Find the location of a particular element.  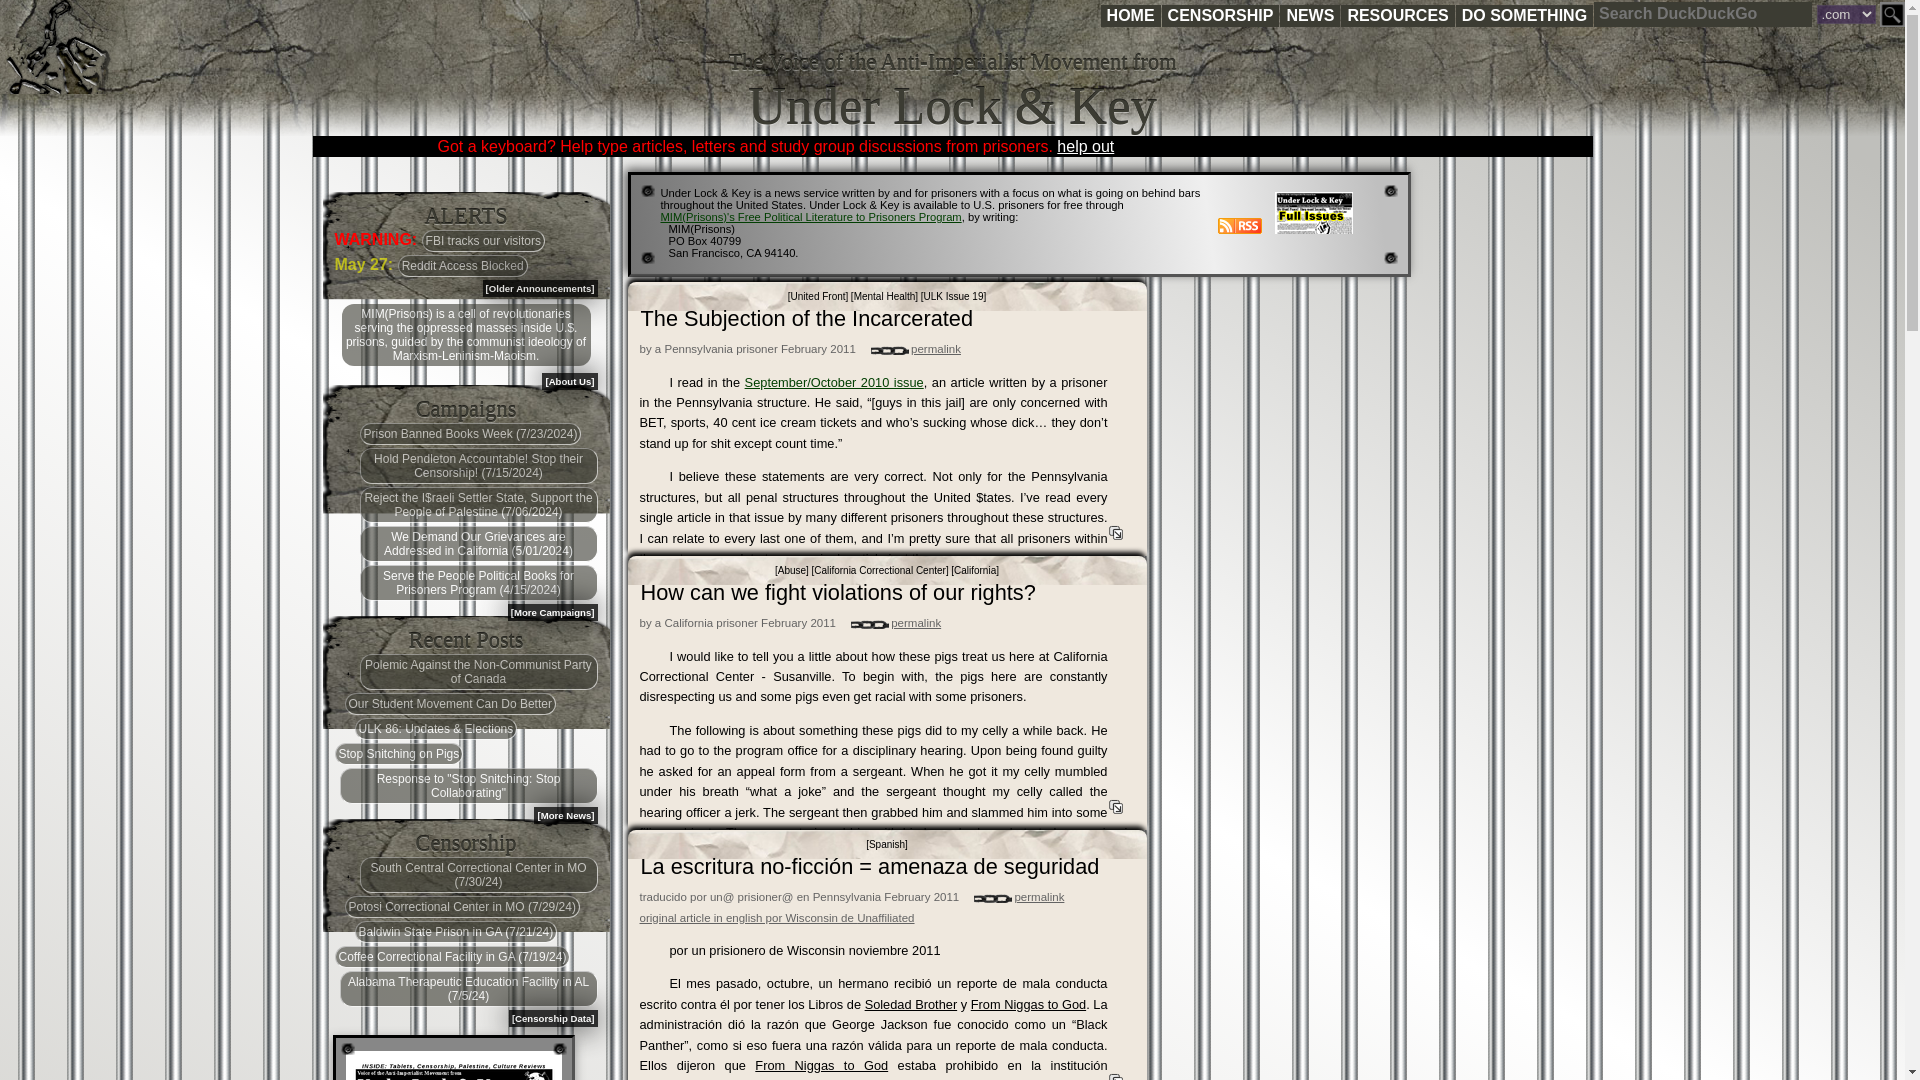

DO SOMETHING is located at coordinates (1524, 16).